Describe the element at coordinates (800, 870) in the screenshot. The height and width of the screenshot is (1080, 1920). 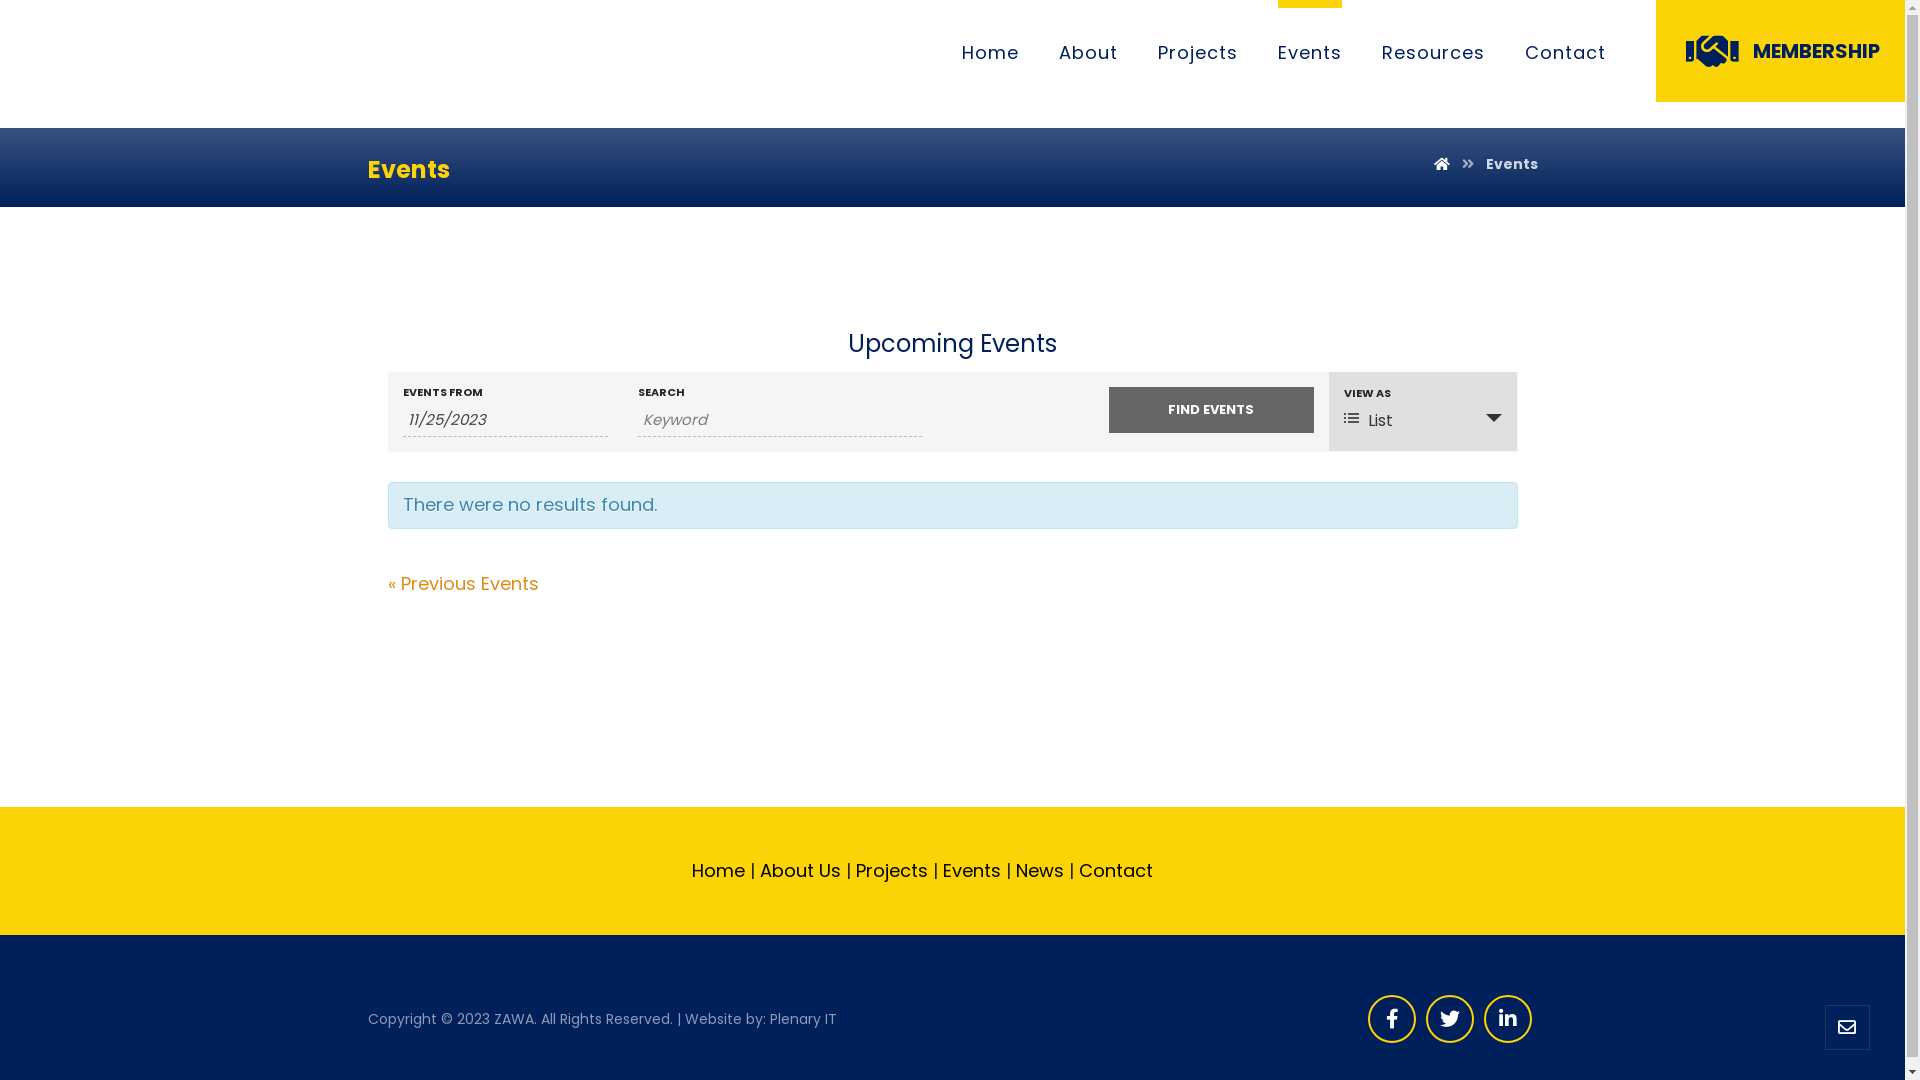
I see `About Us` at that location.